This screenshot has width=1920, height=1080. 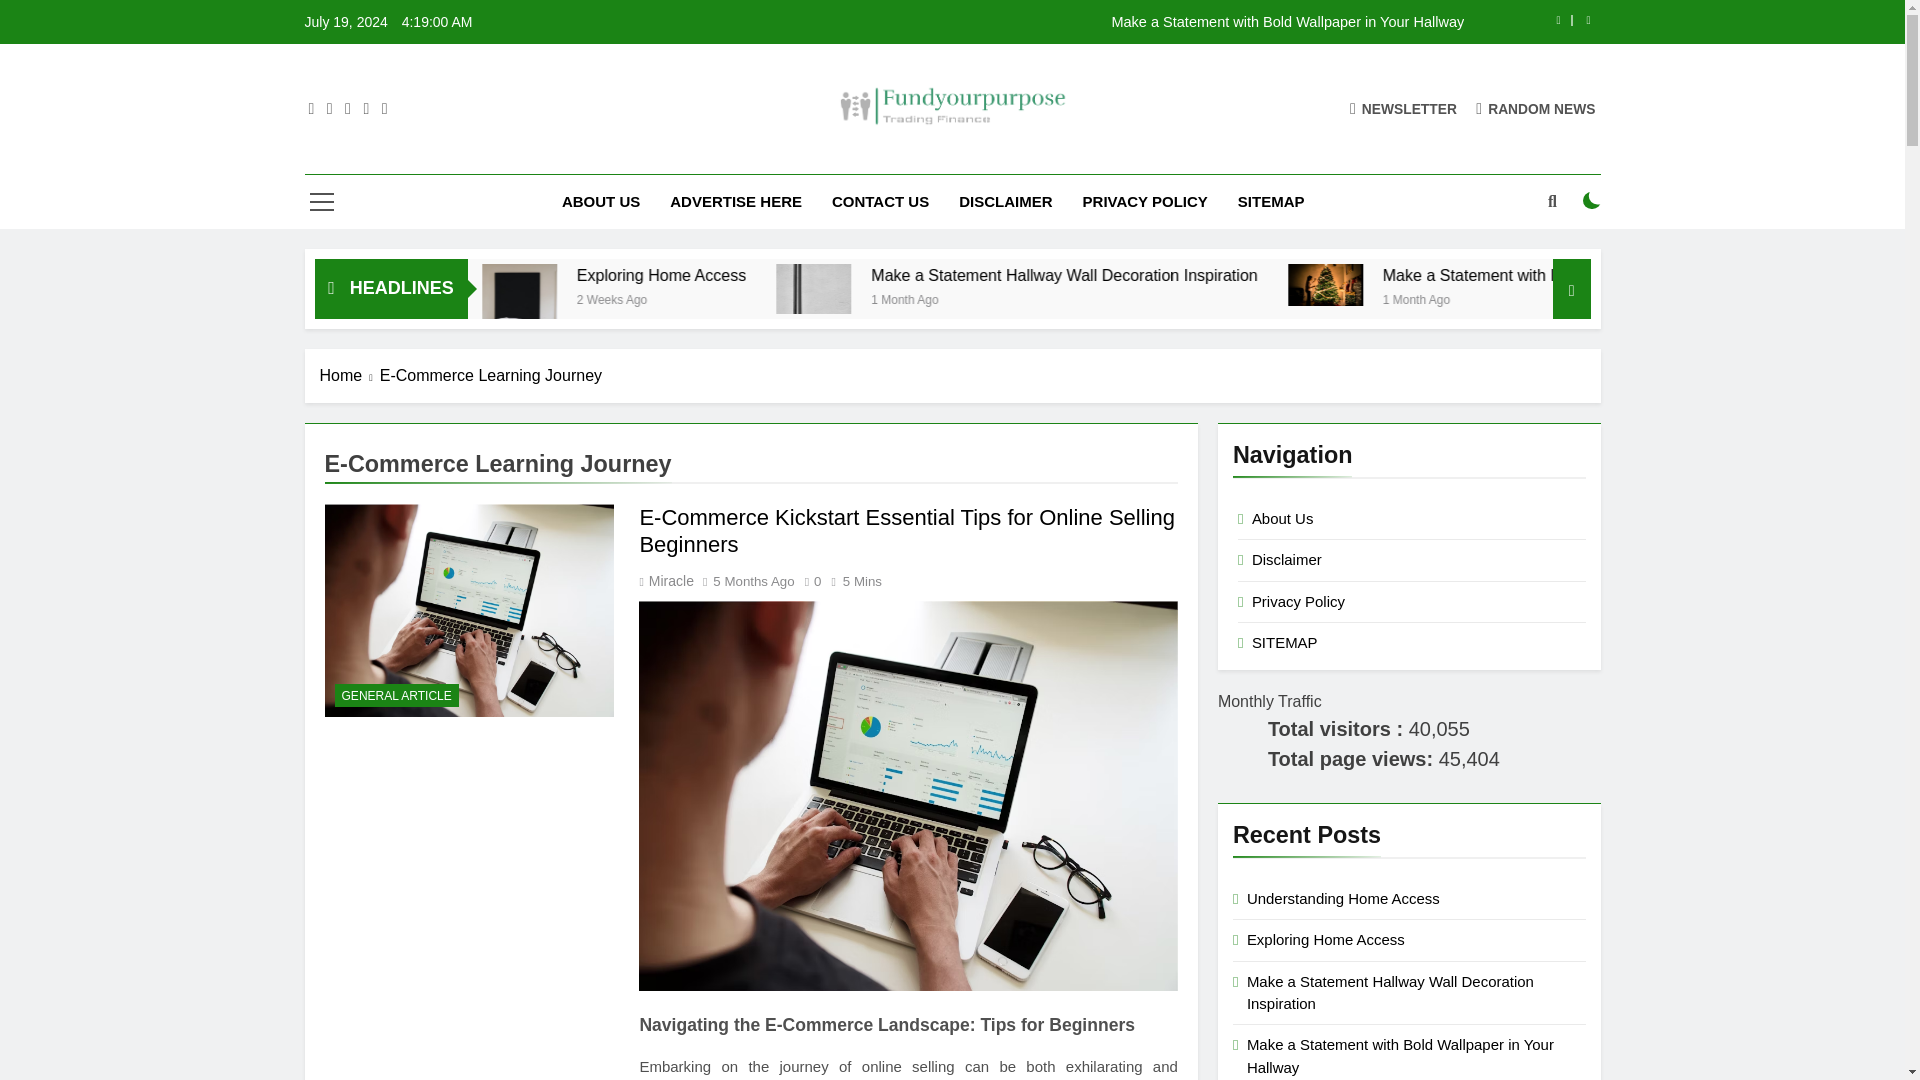 What do you see at coordinates (563, 275) in the screenshot?
I see `Understanding Home Access` at bounding box center [563, 275].